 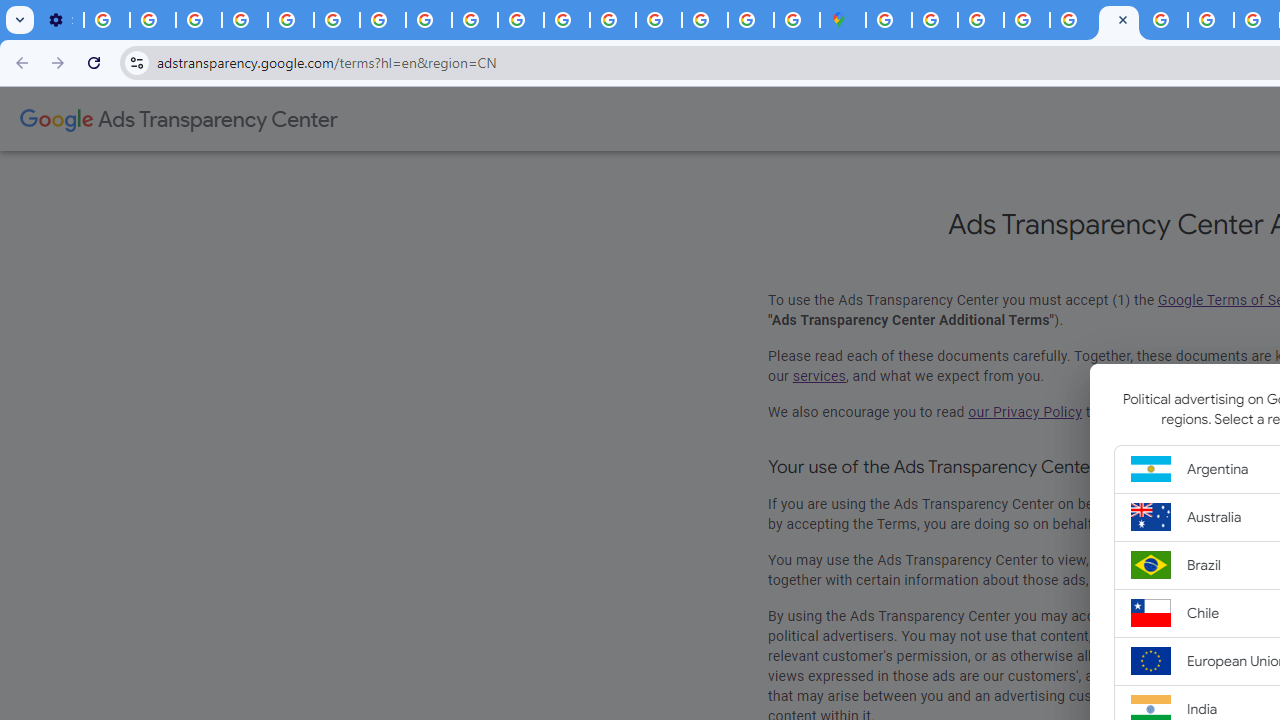 What do you see at coordinates (1024, 412) in the screenshot?
I see `our Privacy Policy` at bounding box center [1024, 412].